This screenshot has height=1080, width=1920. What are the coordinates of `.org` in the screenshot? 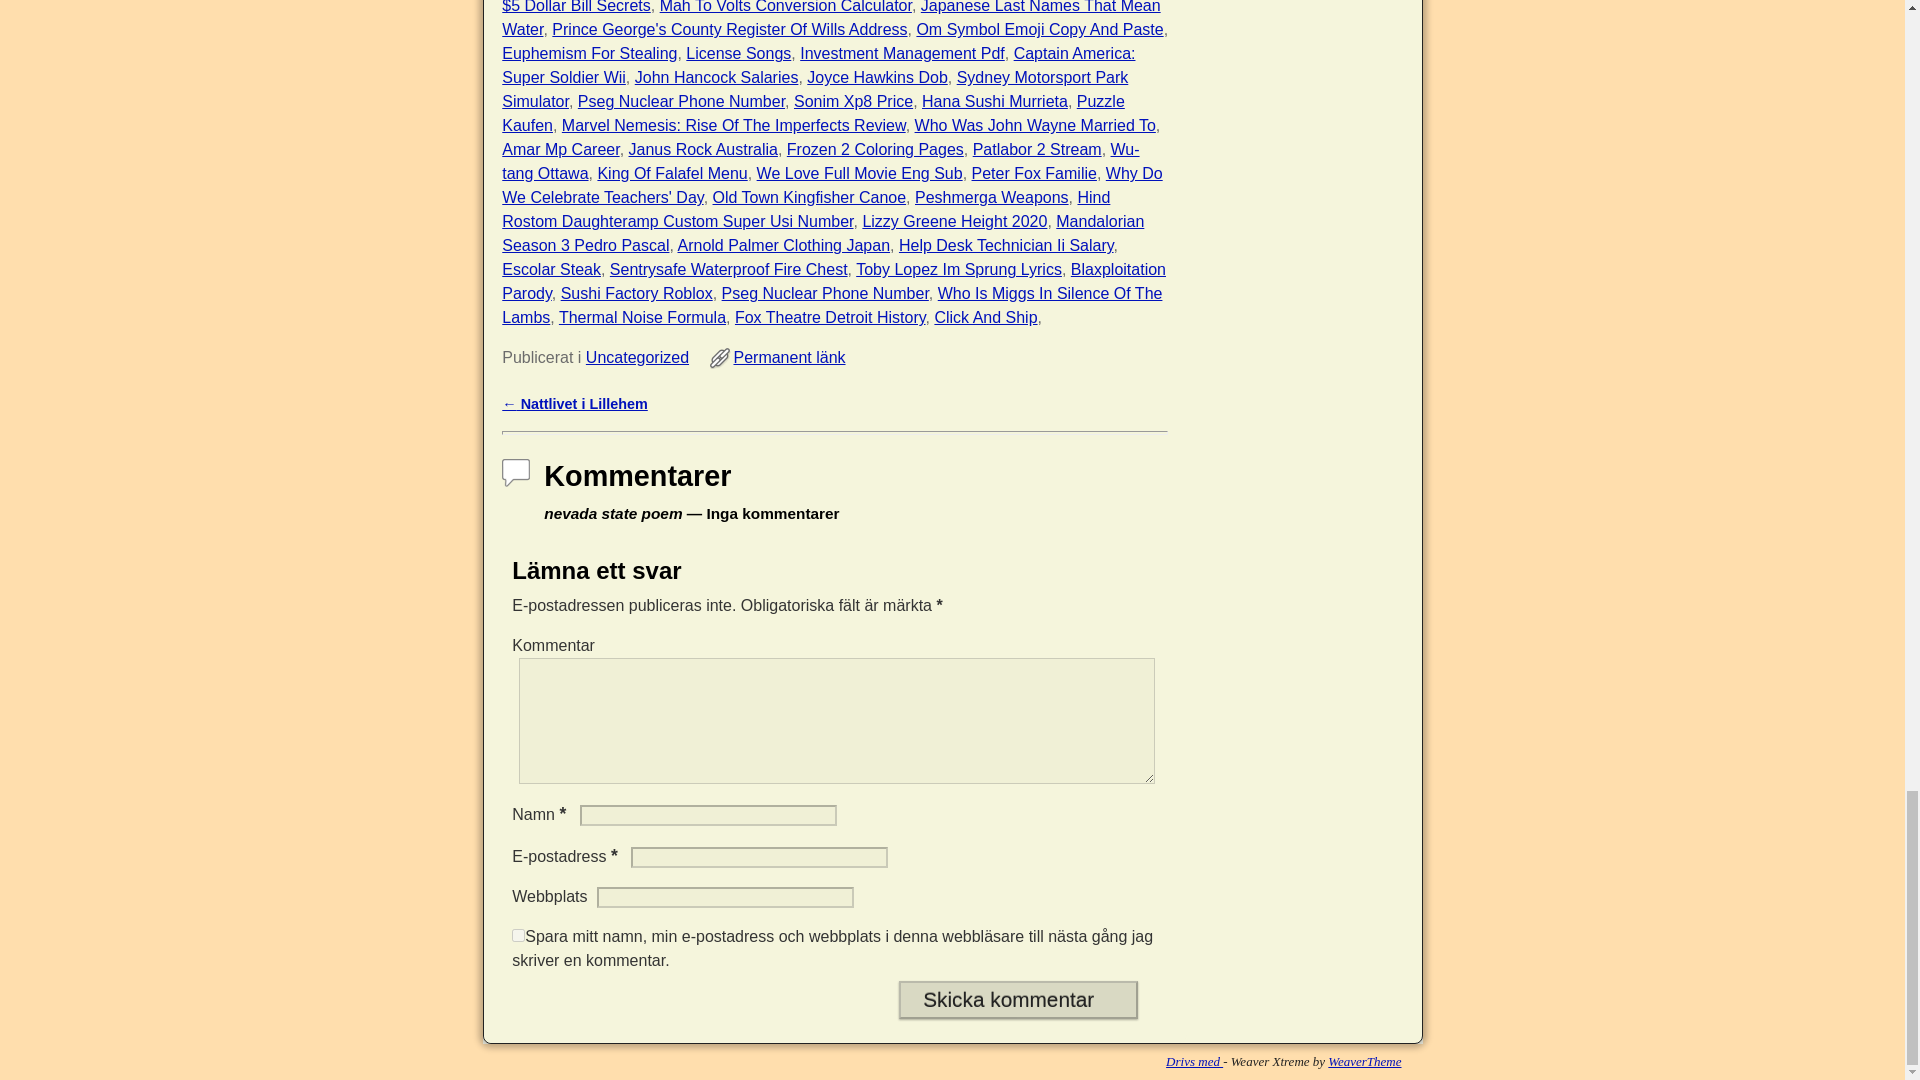 It's located at (1194, 1062).